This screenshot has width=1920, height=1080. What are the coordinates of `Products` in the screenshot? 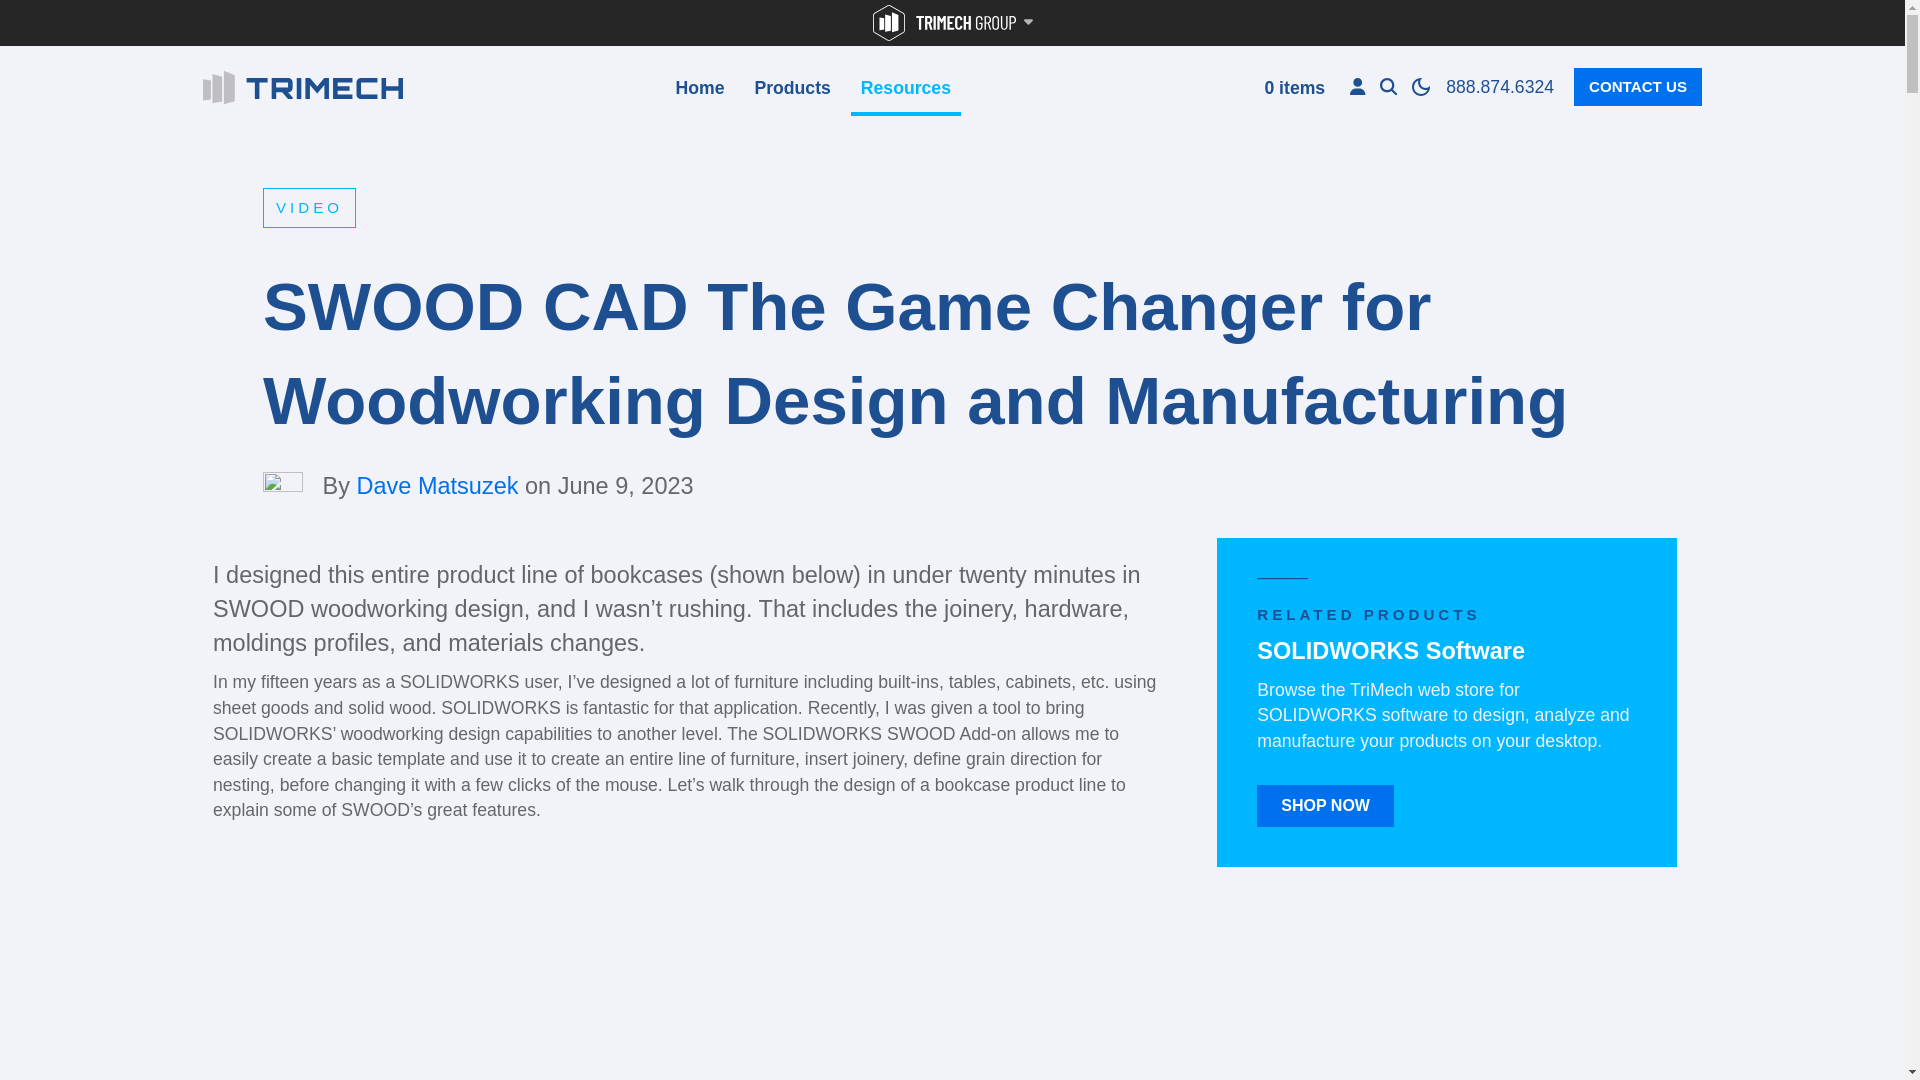 It's located at (792, 90).